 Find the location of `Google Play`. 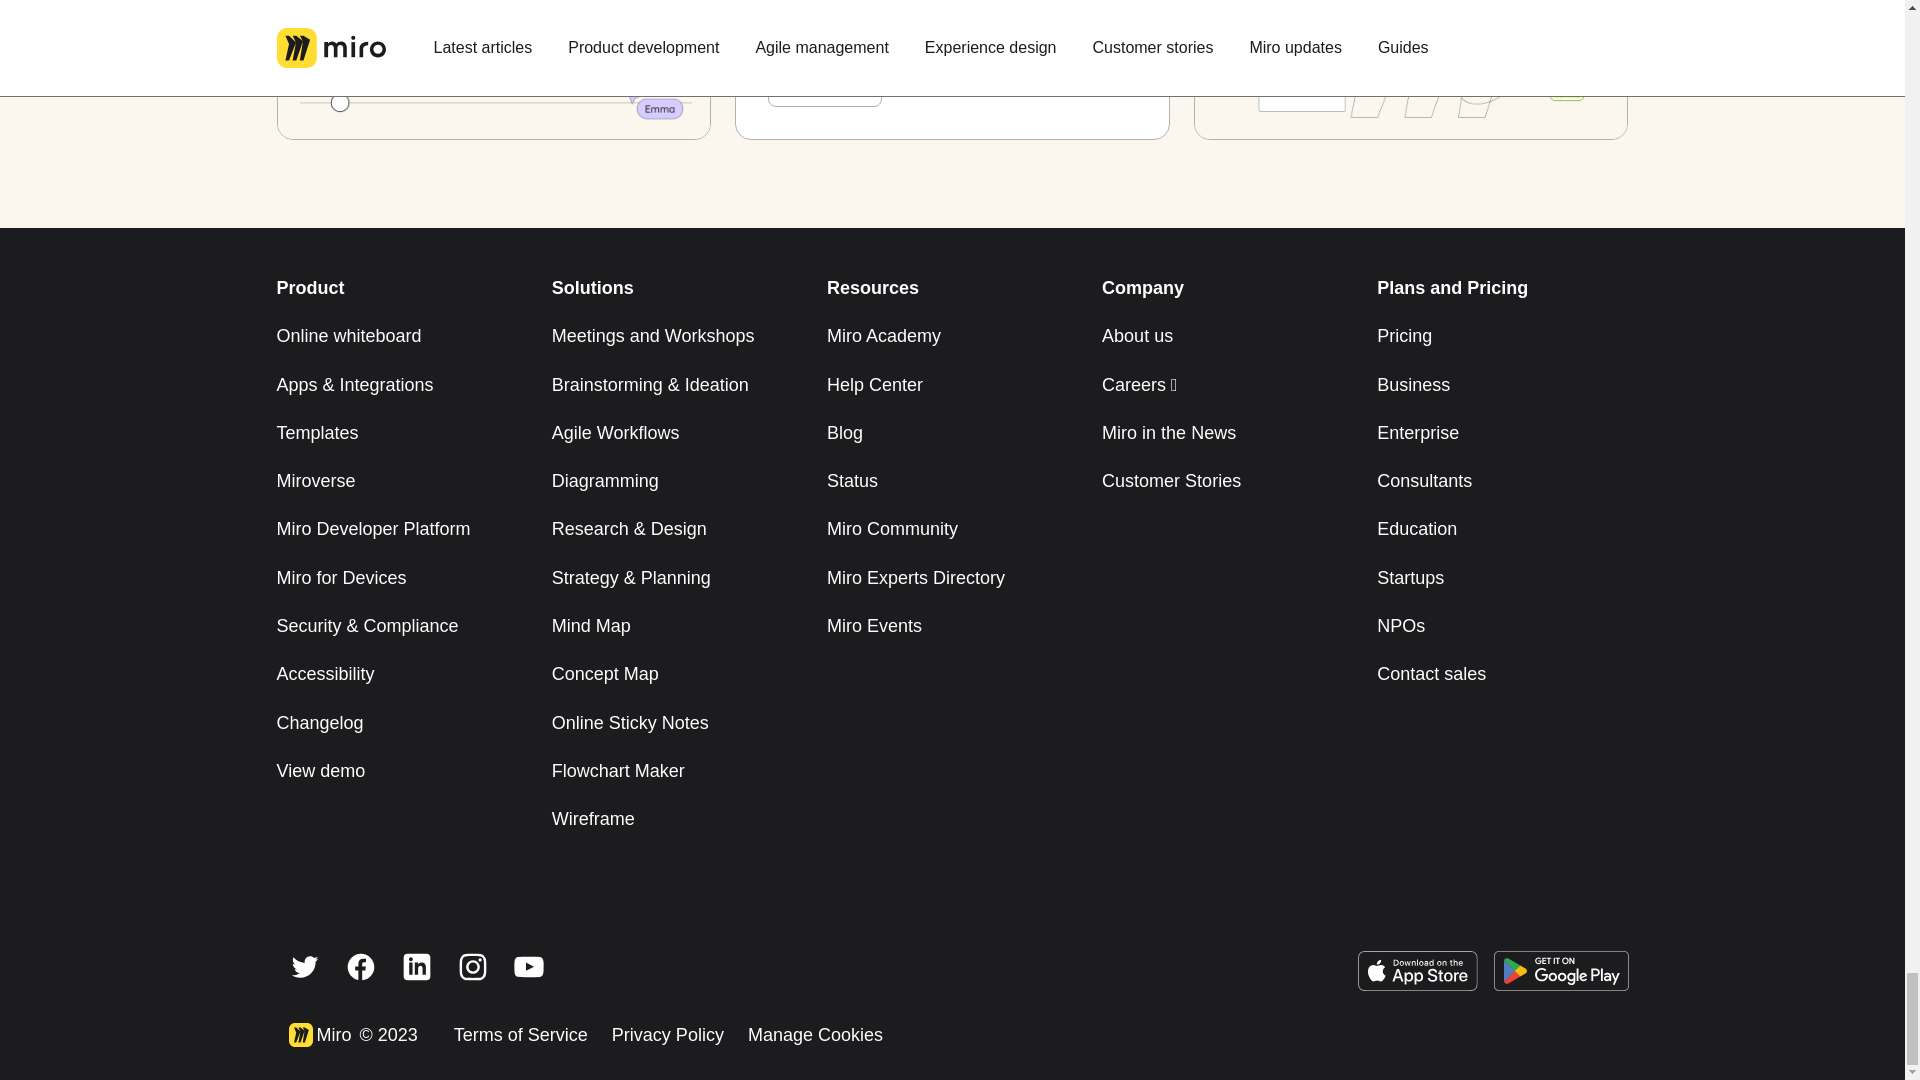

Google Play is located at coordinates (1560, 978).